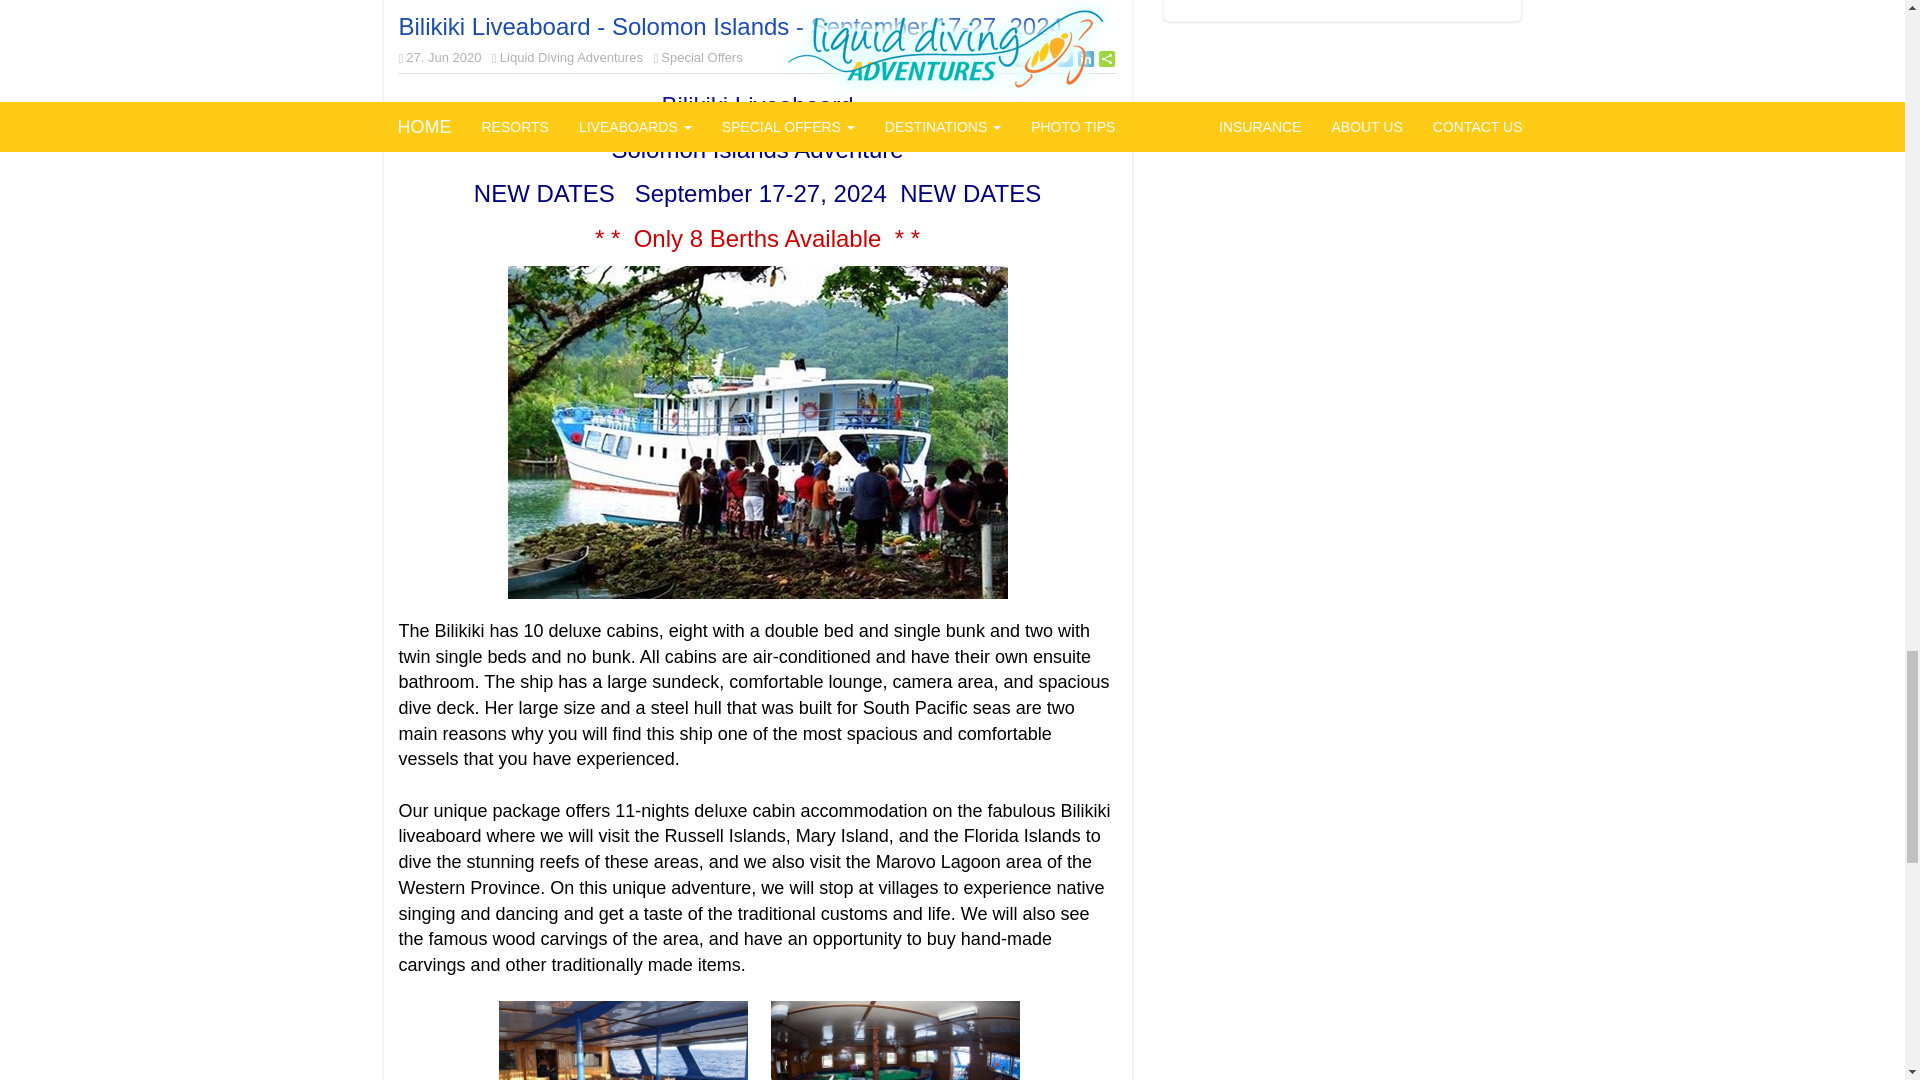 This screenshot has width=1920, height=1080. I want to click on Special Offers, so click(700, 56).